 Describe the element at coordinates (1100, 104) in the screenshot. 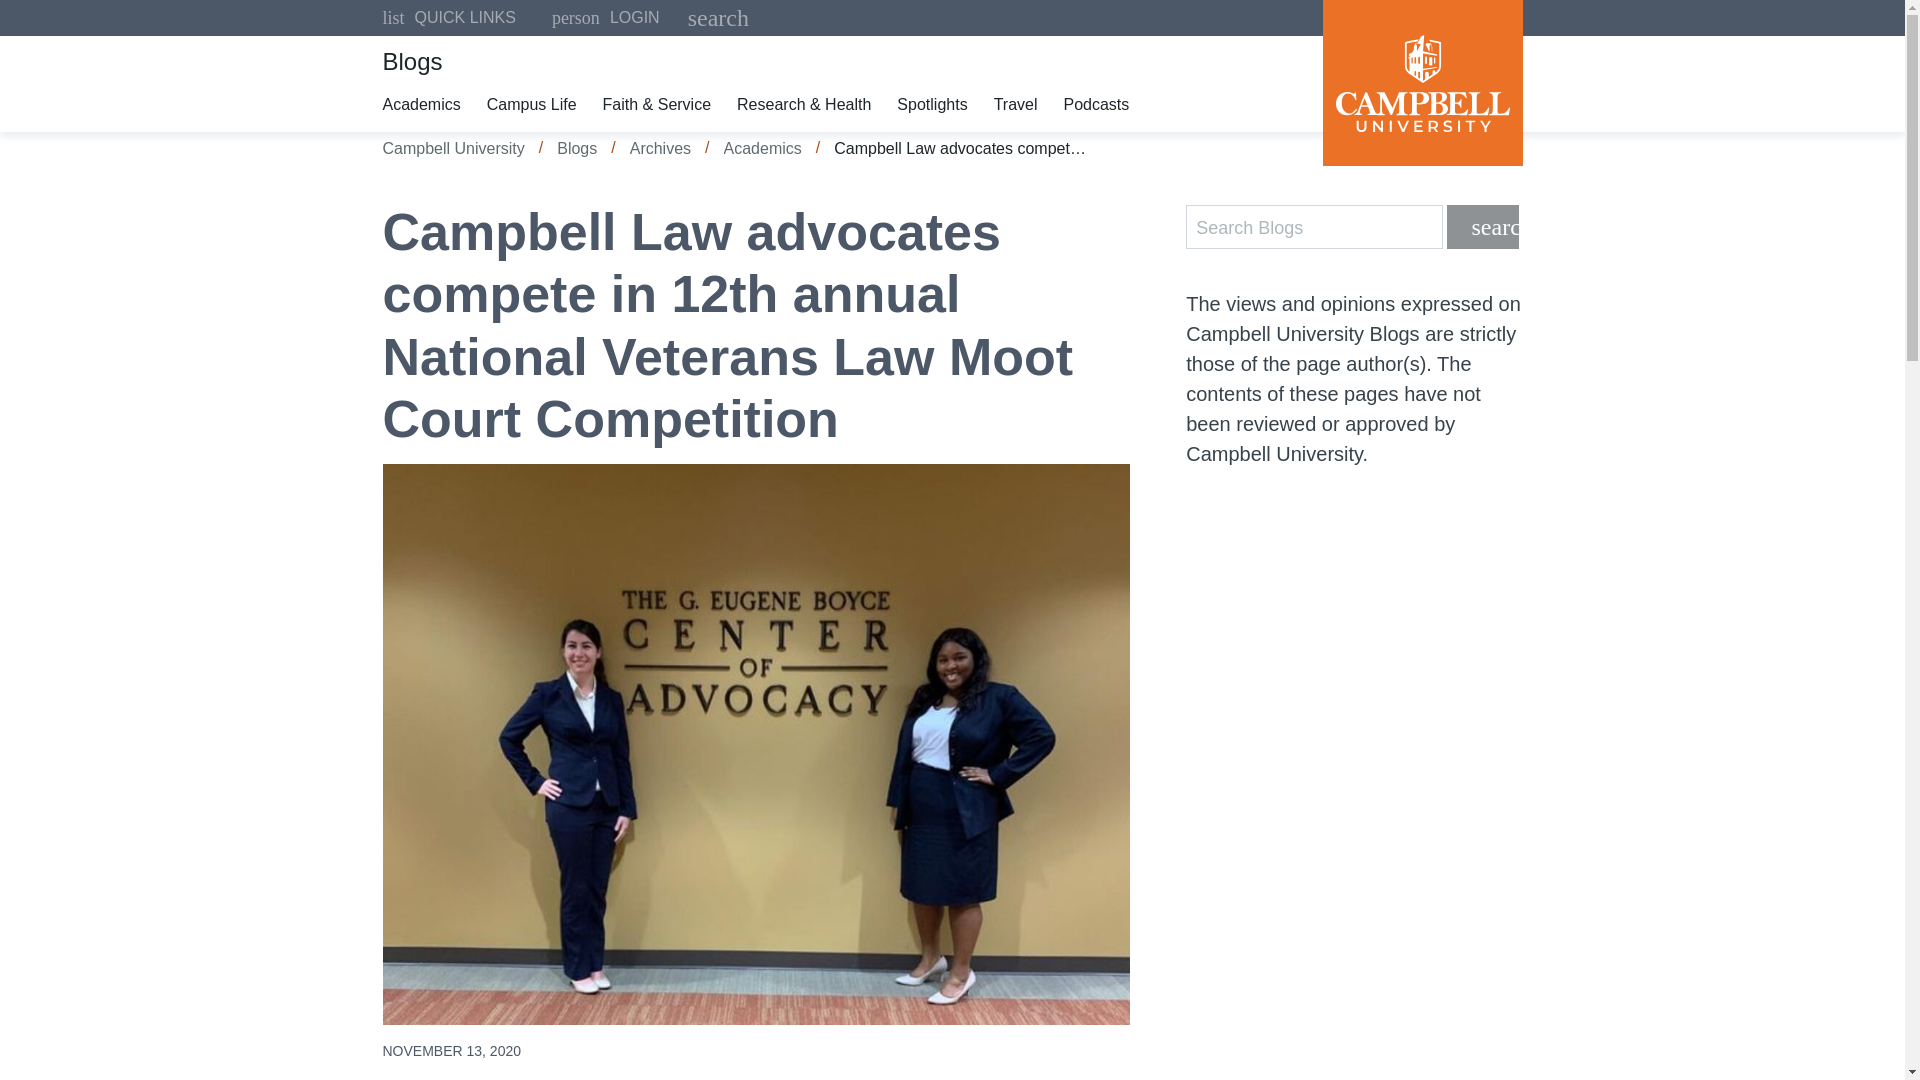

I see `Podcasts` at that location.